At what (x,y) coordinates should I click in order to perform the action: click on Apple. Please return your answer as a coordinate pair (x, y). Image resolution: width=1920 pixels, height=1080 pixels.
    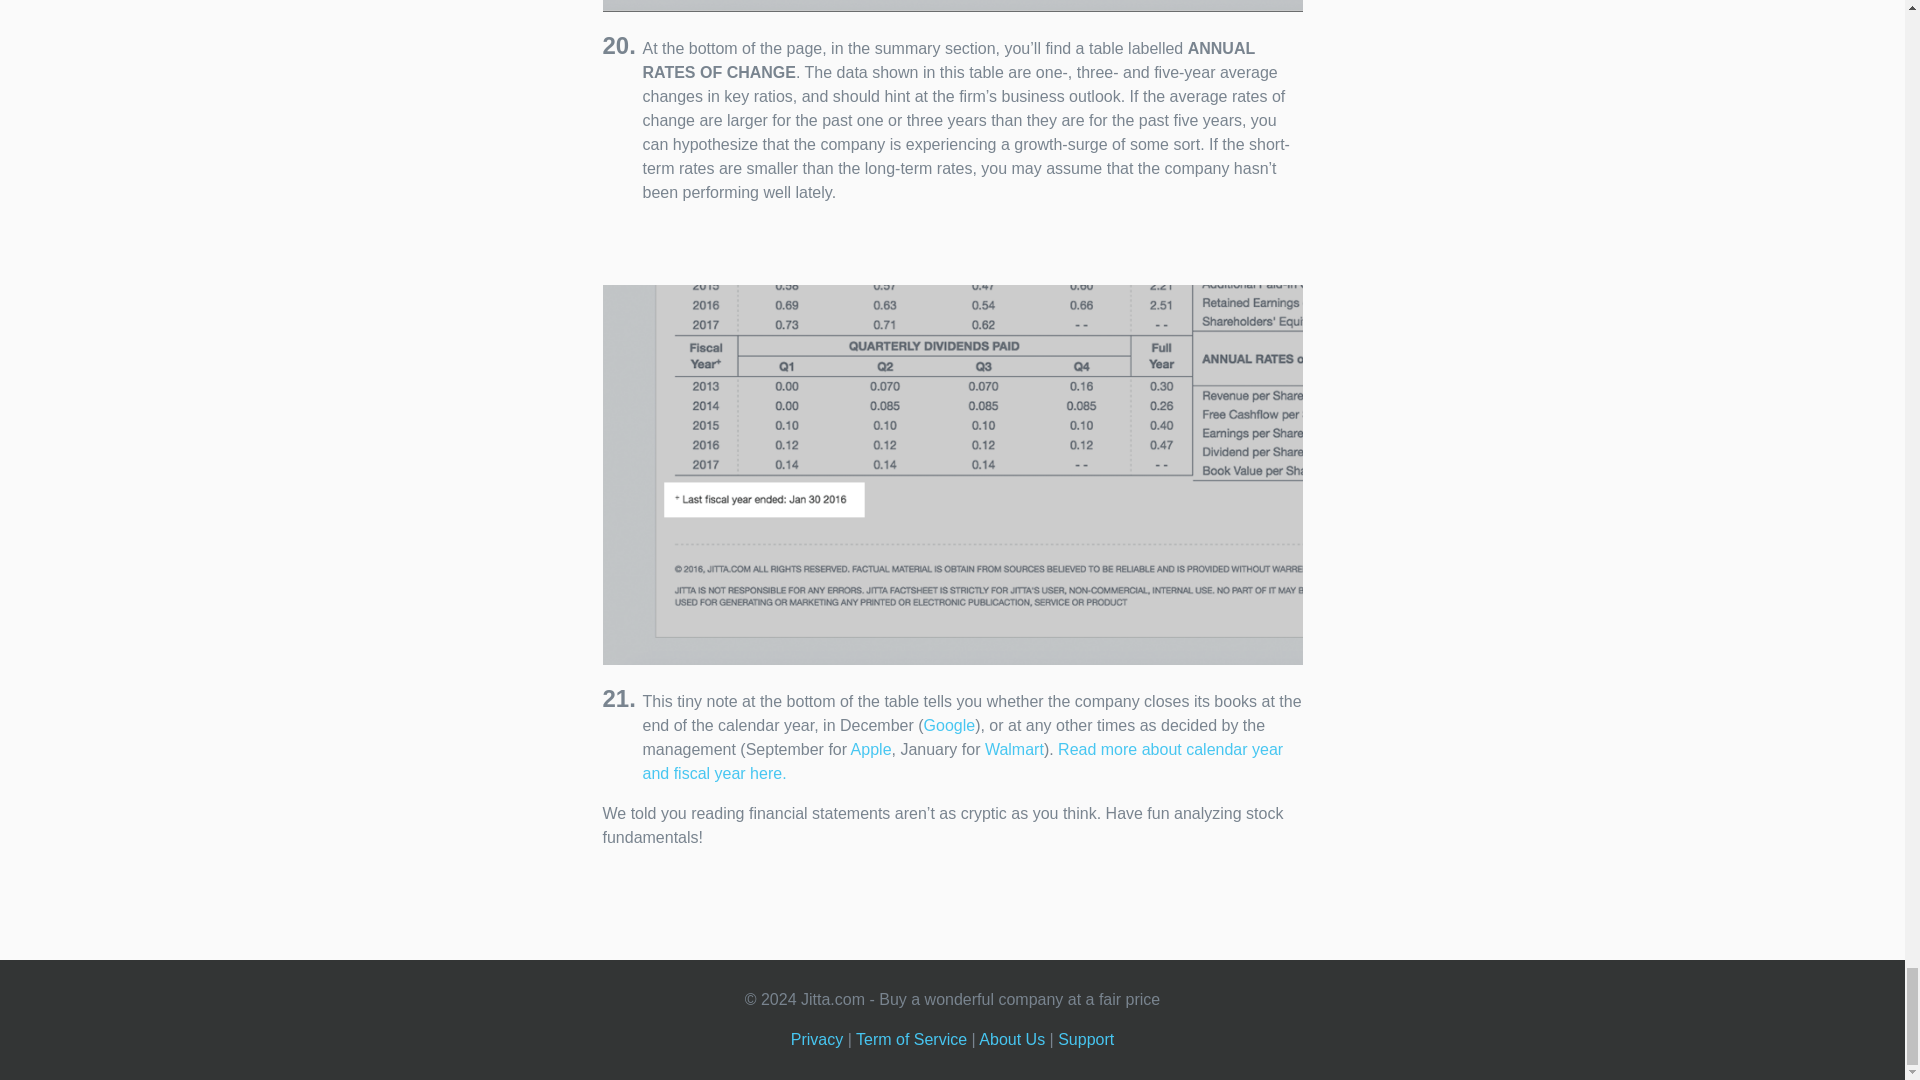
    Looking at the image, I should click on (871, 749).